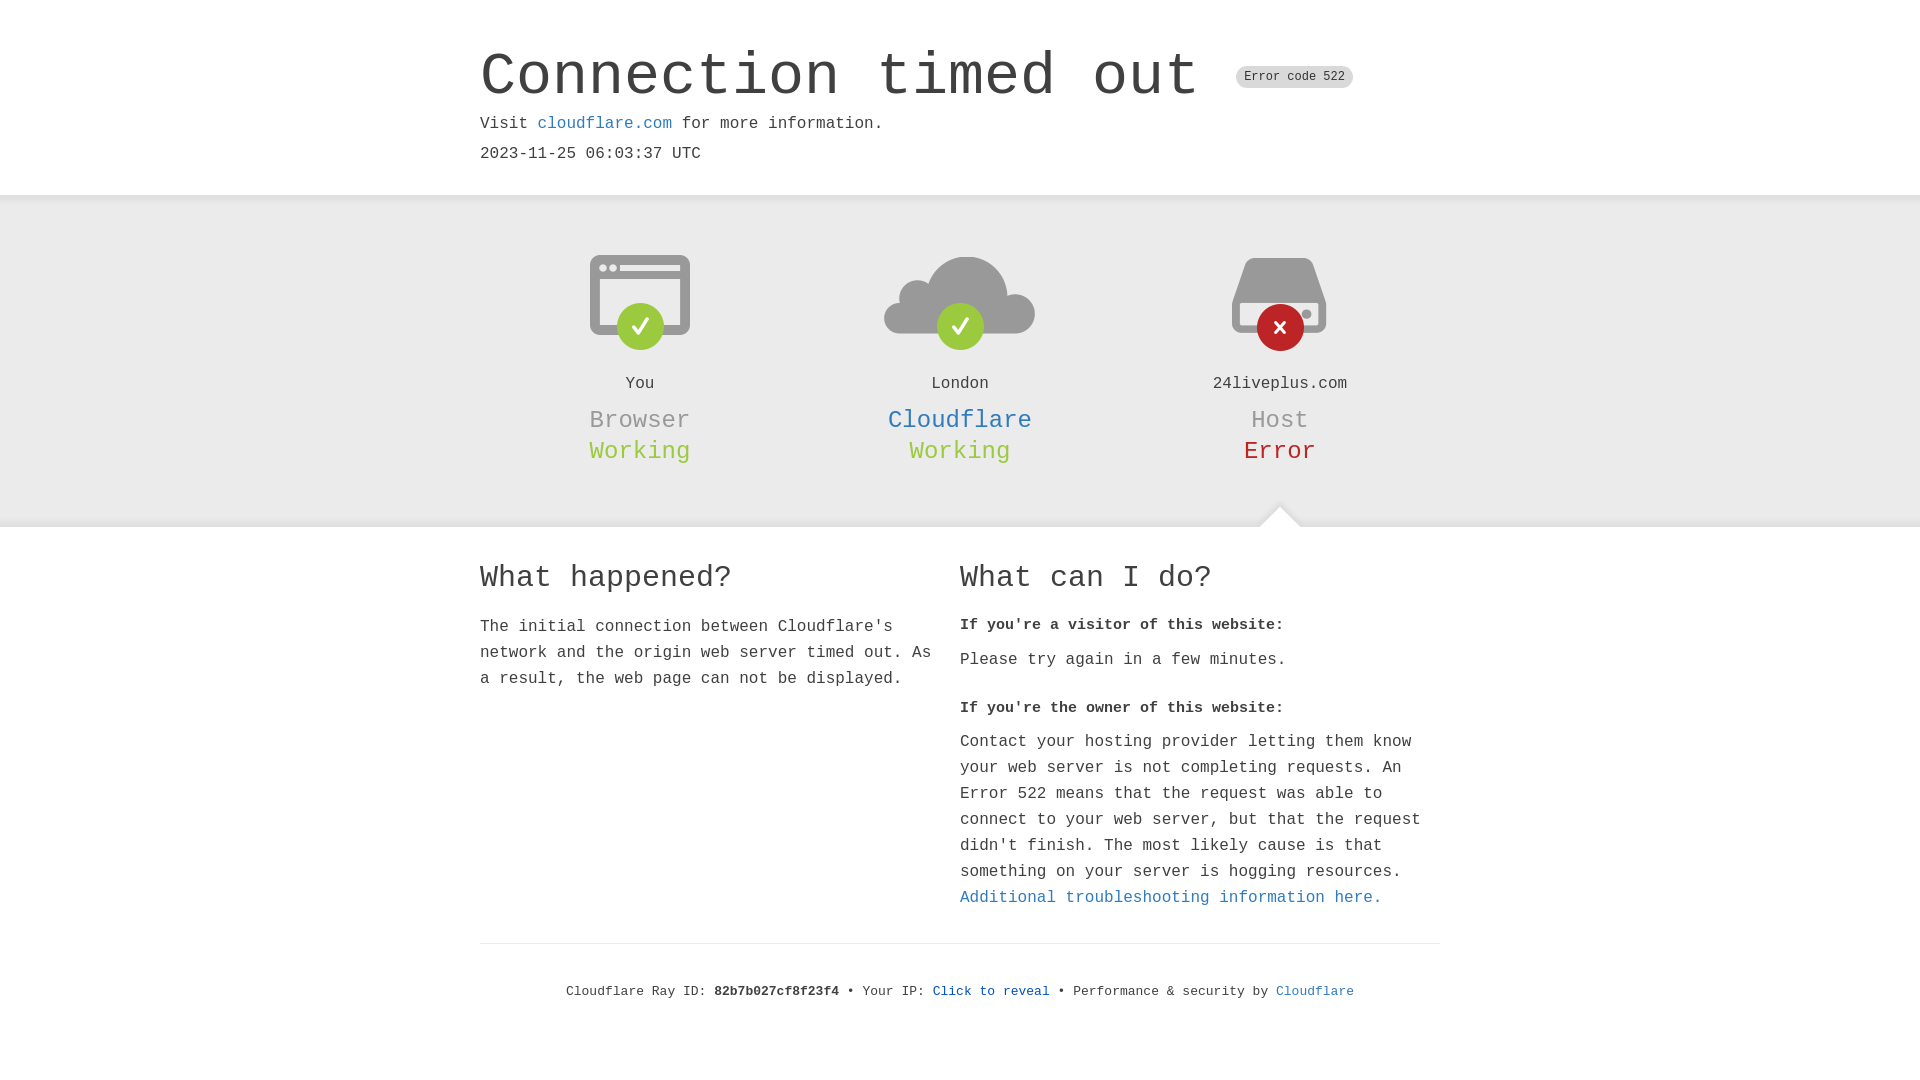 The image size is (1920, 1080). I want to click on Click to reveal, so click(992, 992).